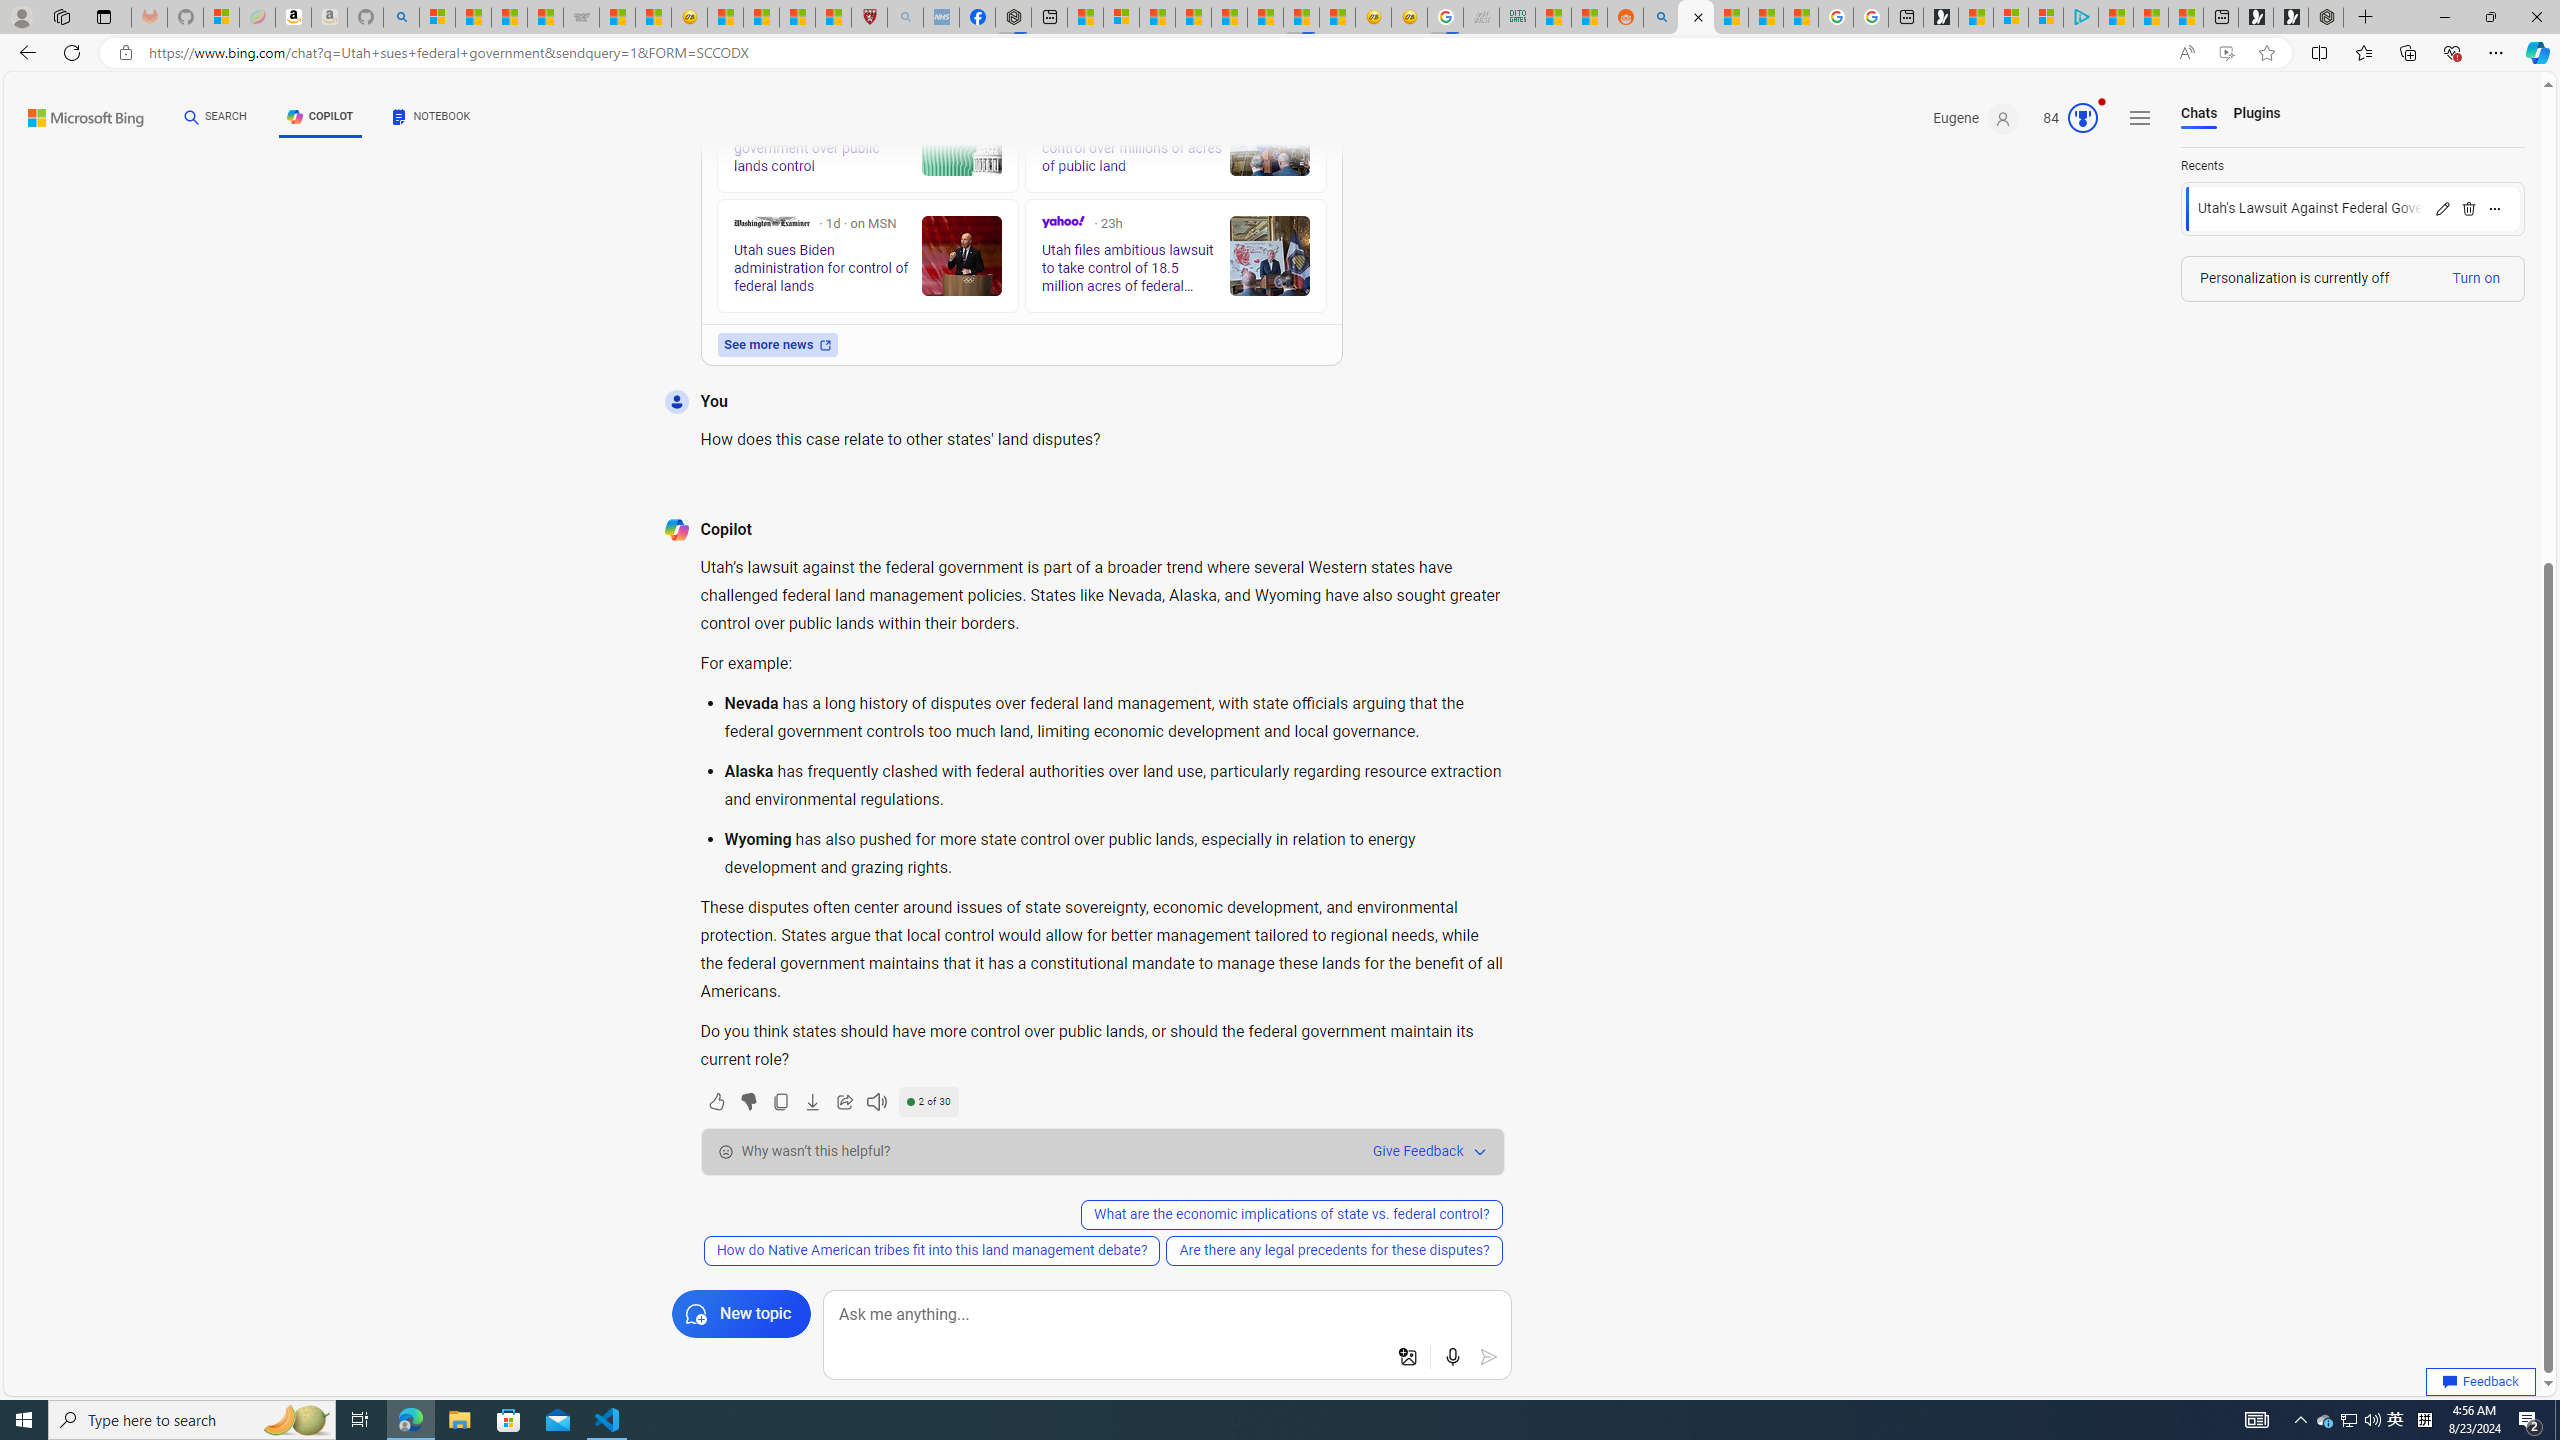  Describe the element at coordinates (776, 344) in the screenshot. I see `See more news` at that location.